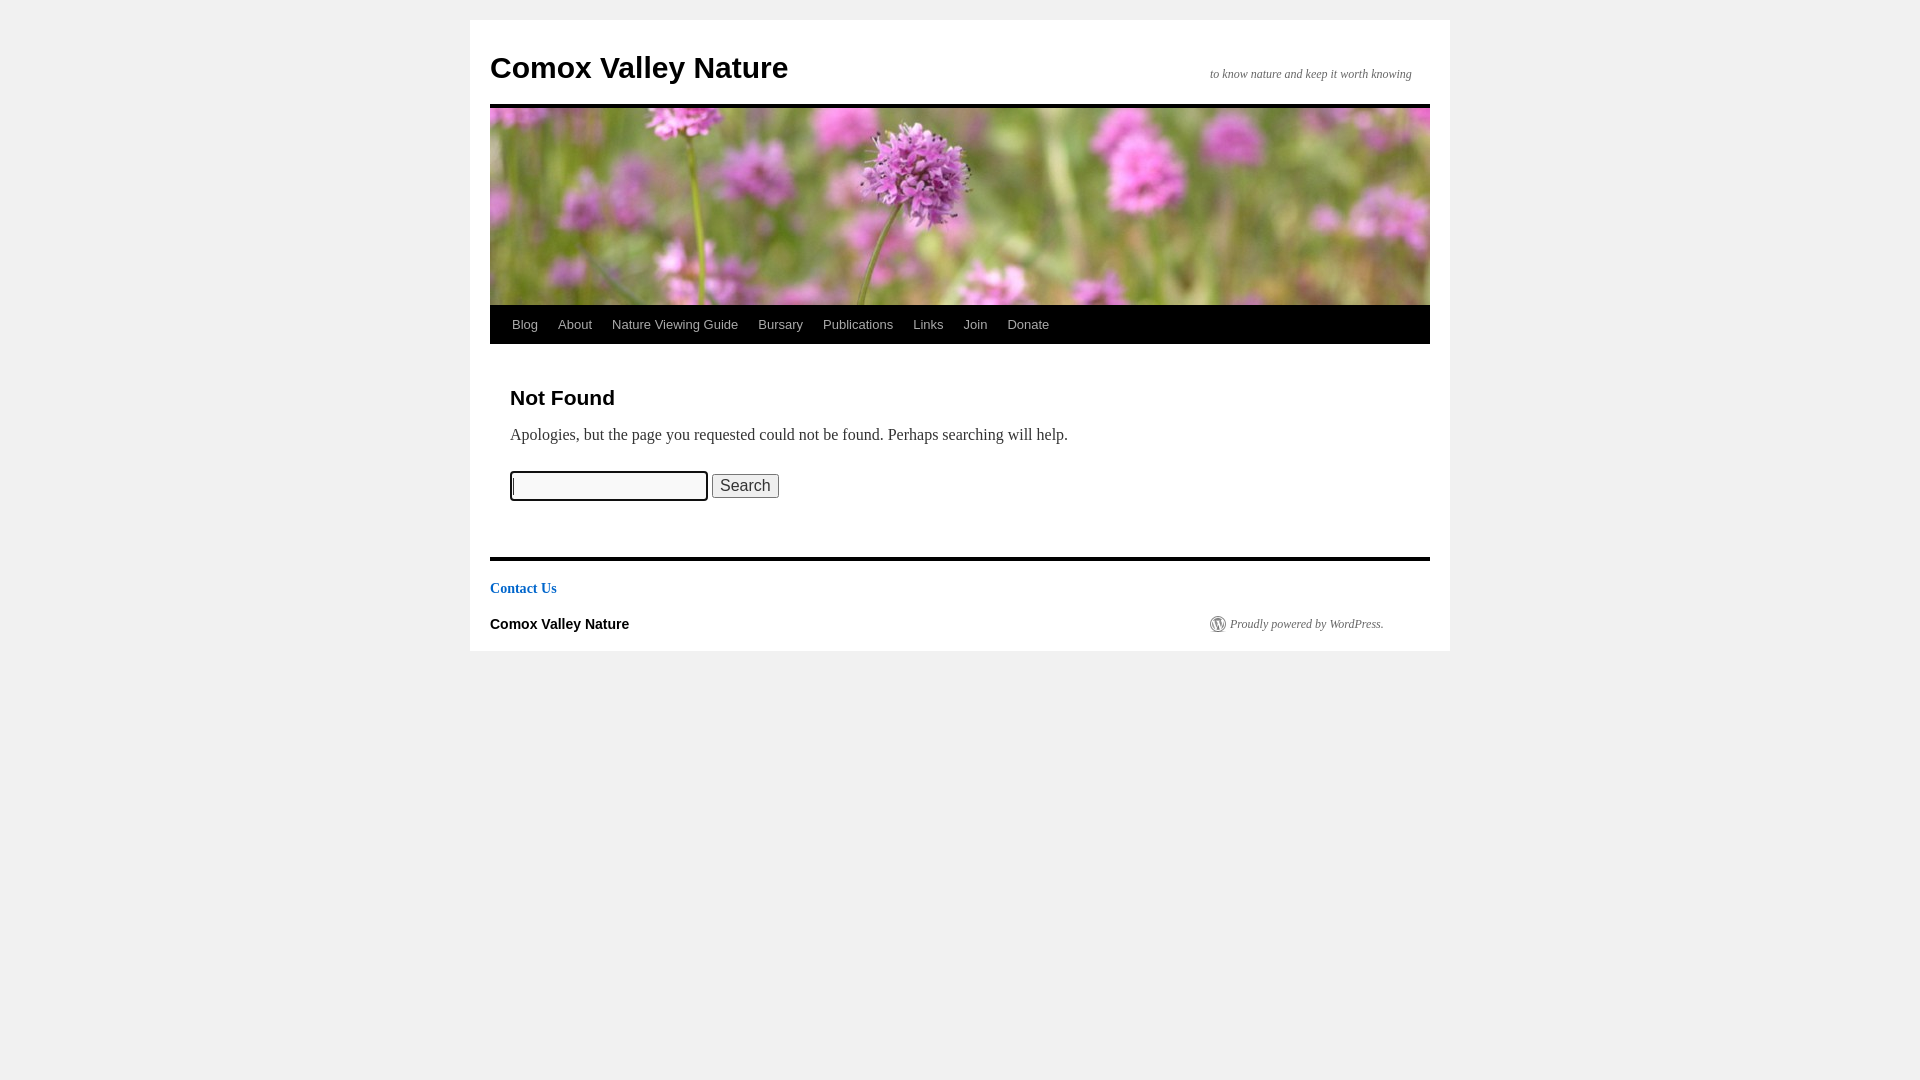 Image resolution: width=1920 pixels, height=1080 pixels. Describe the element at coordinates (1028, 325) in the screenshot. I see `Donate` at that location.